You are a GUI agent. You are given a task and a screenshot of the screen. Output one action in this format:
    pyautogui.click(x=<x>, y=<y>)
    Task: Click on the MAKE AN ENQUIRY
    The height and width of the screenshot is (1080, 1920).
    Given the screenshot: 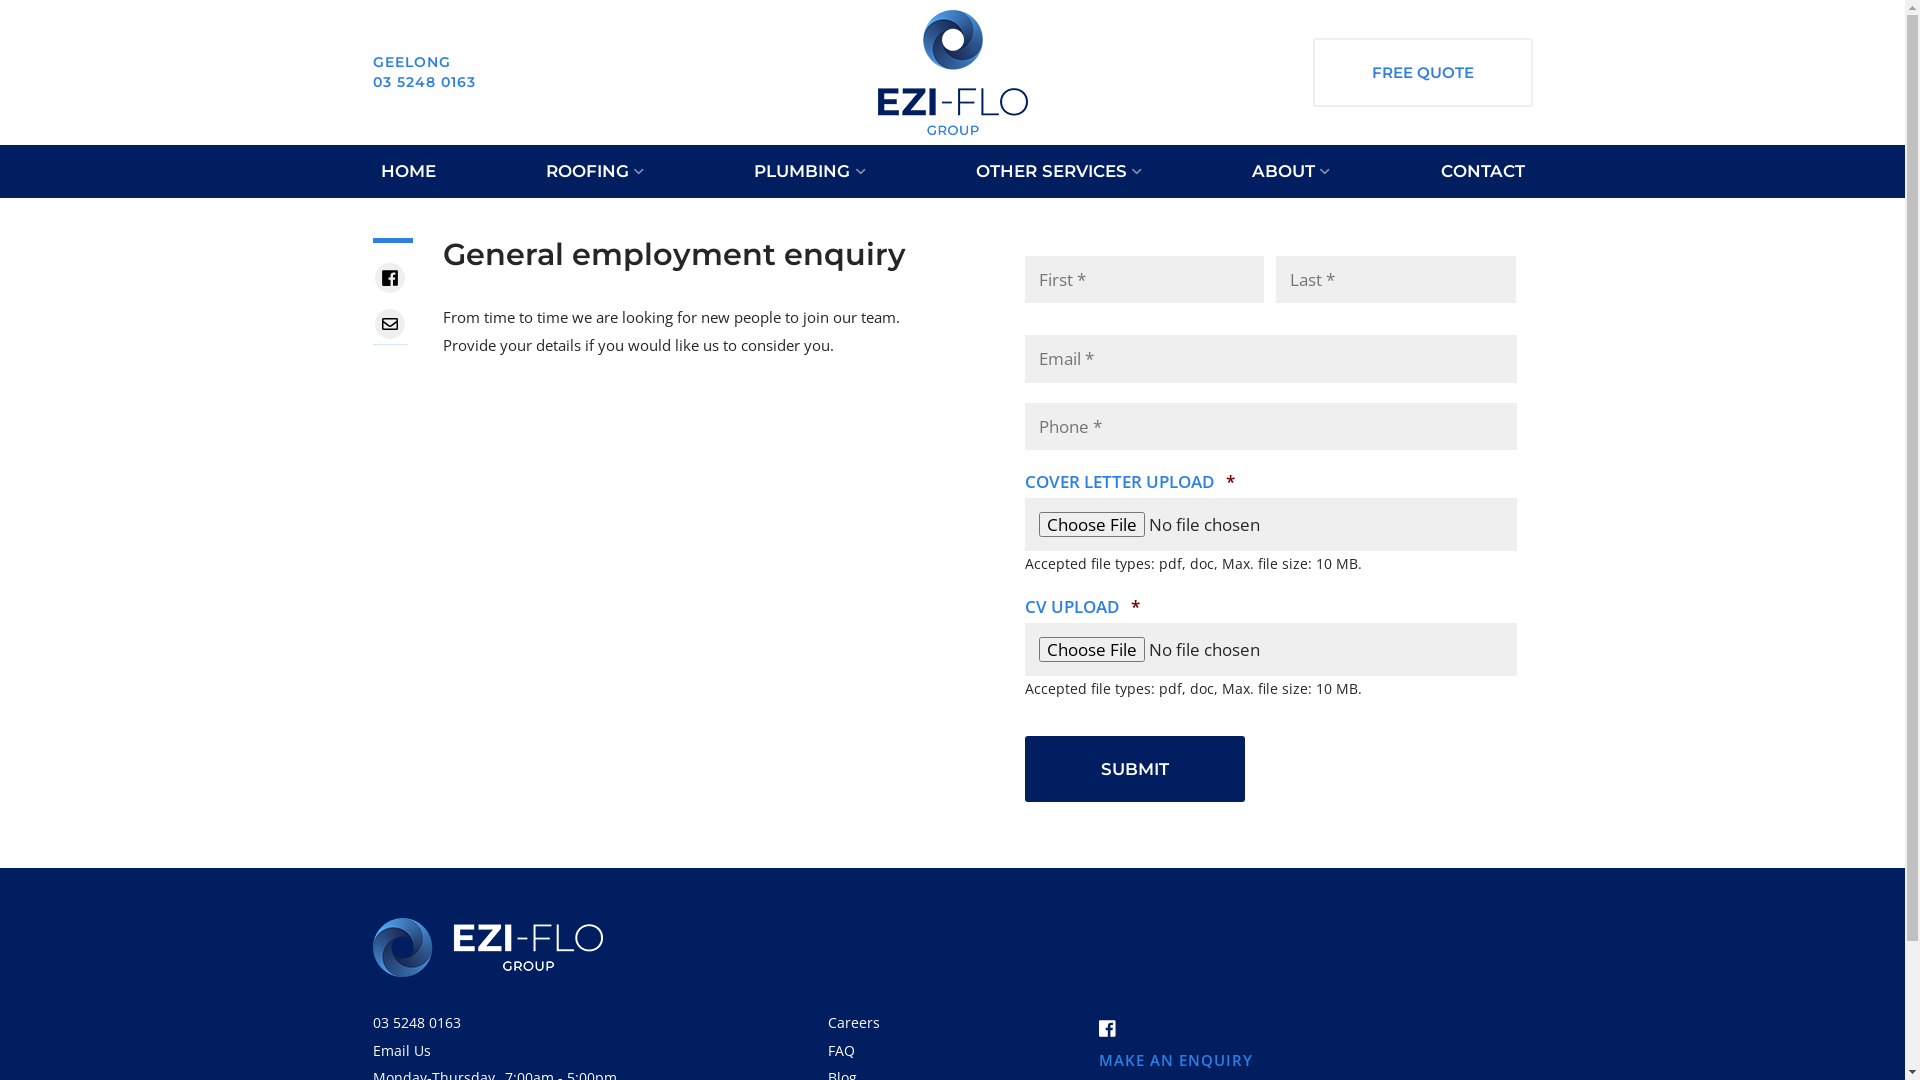 What is the action you would take?
    pyautogui.click(x=1175, y=1060)
    